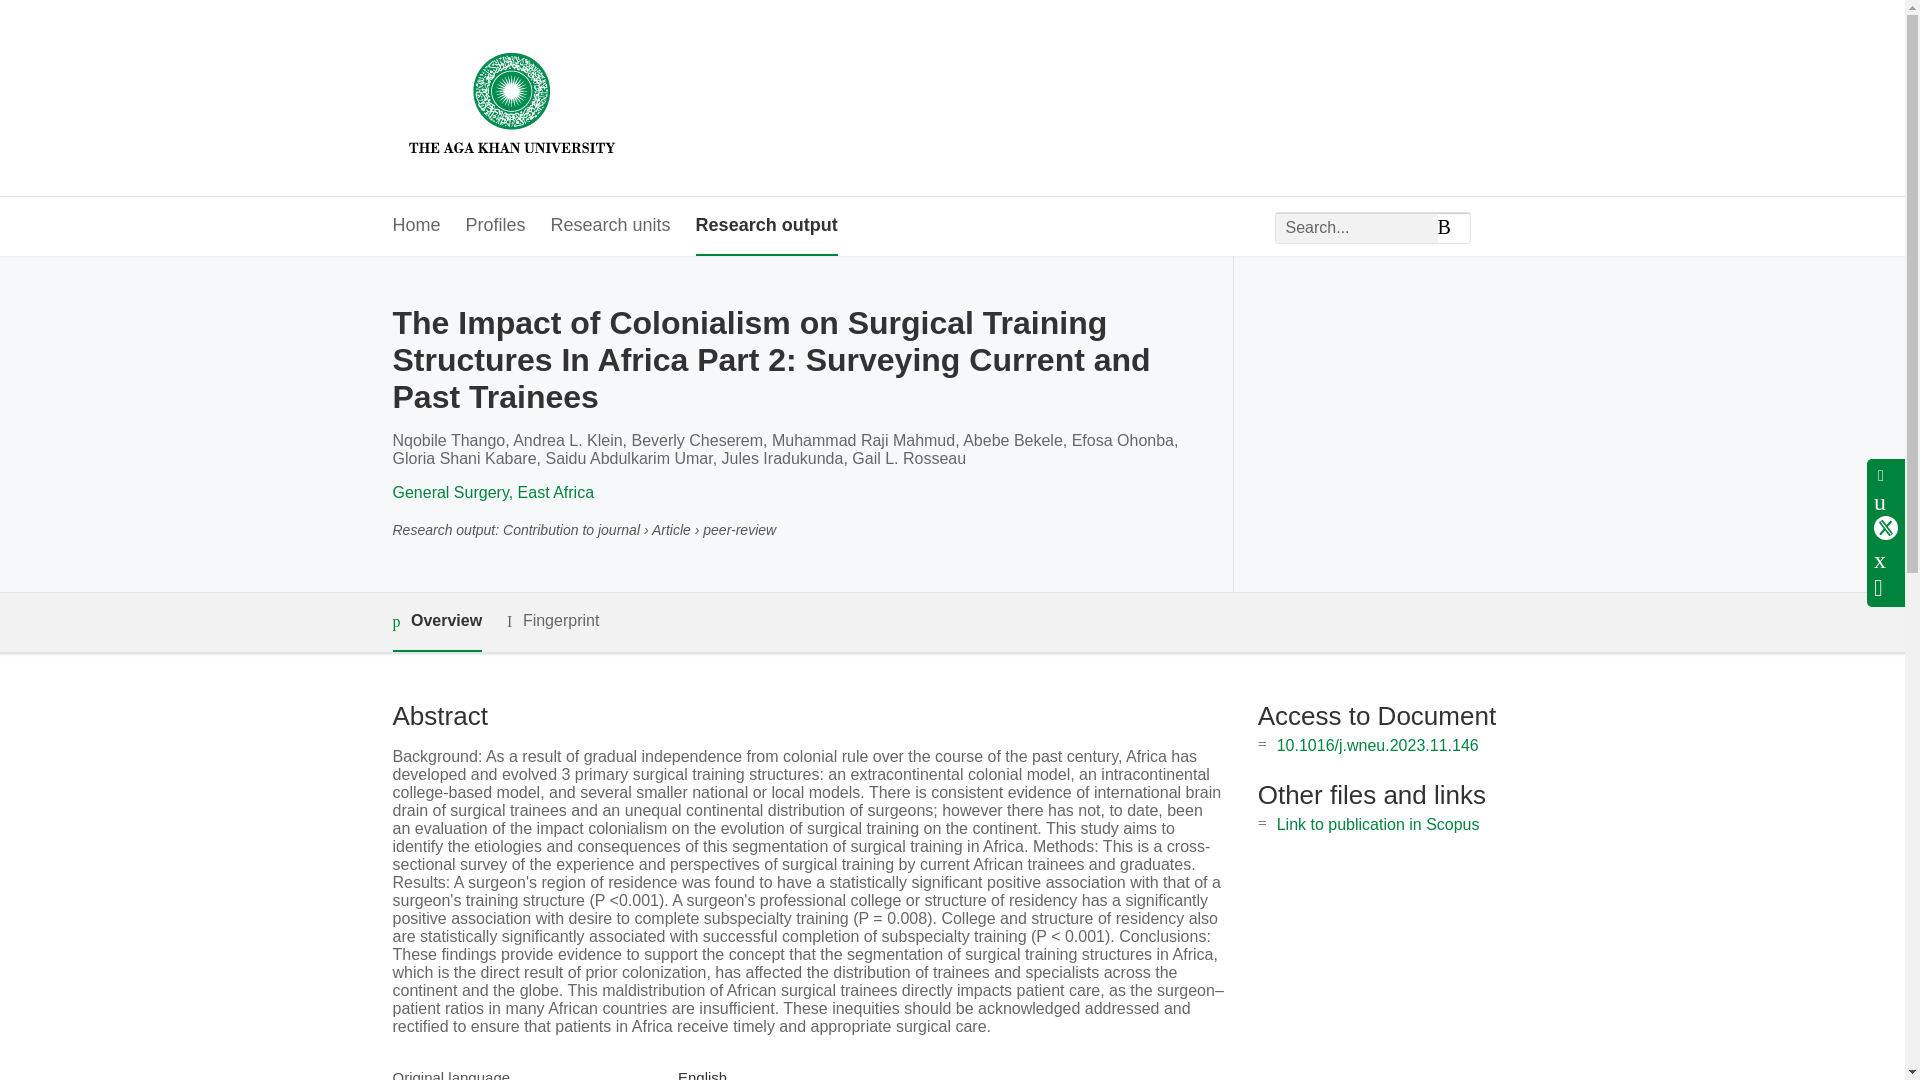 The height and width of the screenshot is (1080, 1920). What do you see at coordinates (1378, 824) in the screenshot?
I see `Link to publication in Scopus` at bounding box center [1378, 824].